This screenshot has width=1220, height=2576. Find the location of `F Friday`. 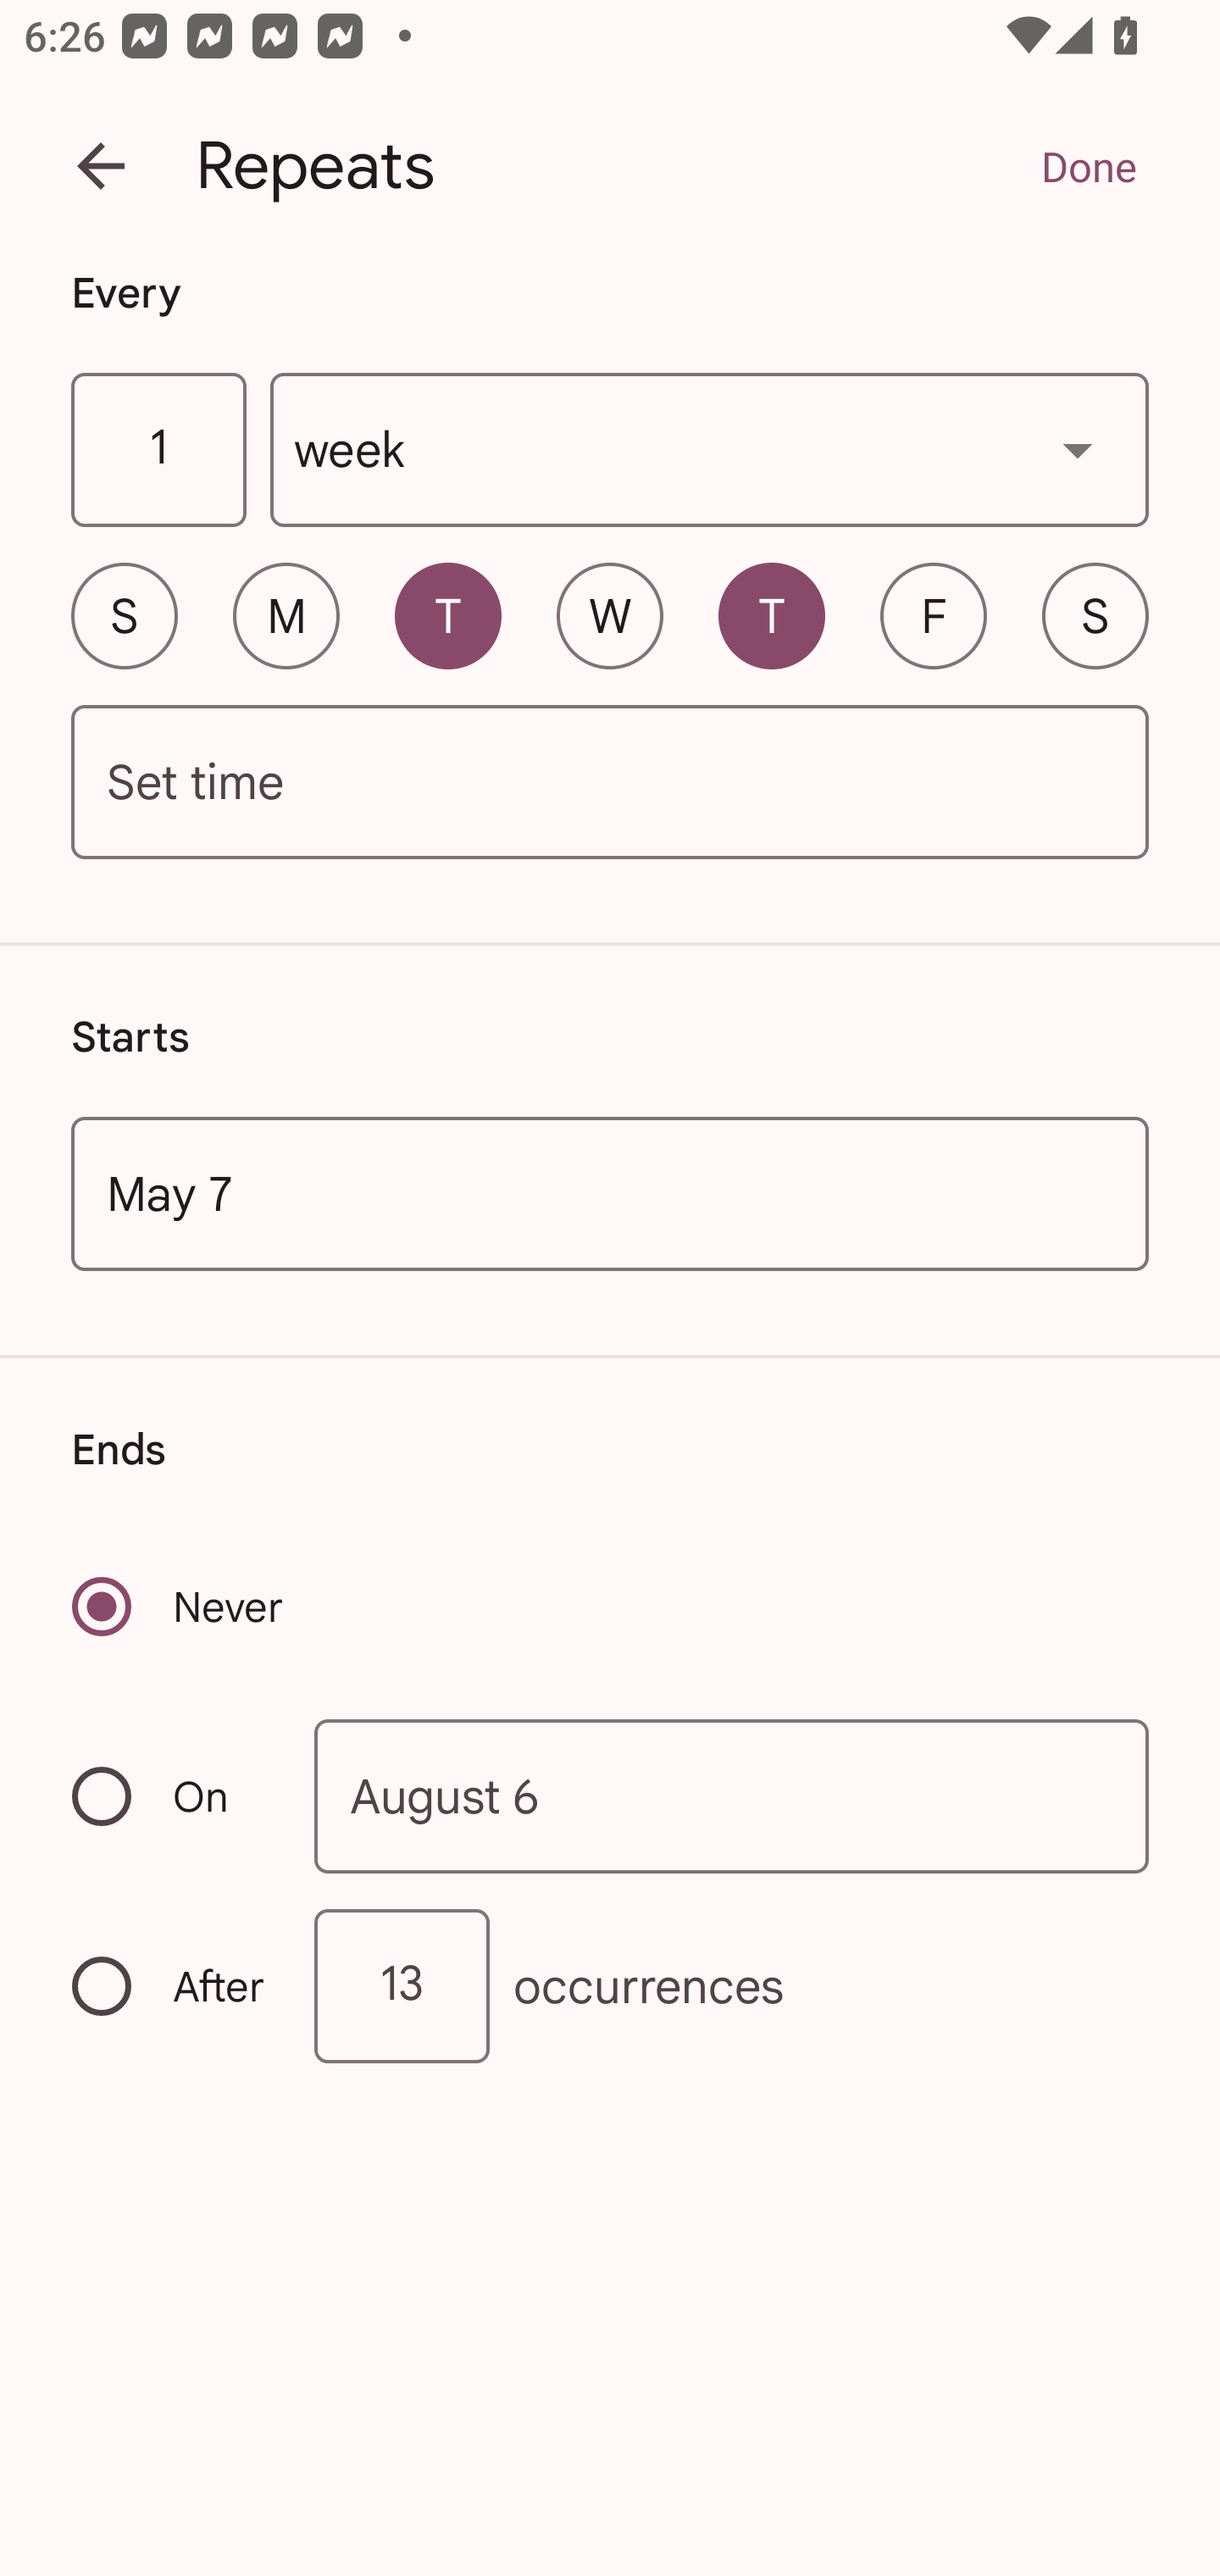

F Friday is located at coordinates (934, 615).